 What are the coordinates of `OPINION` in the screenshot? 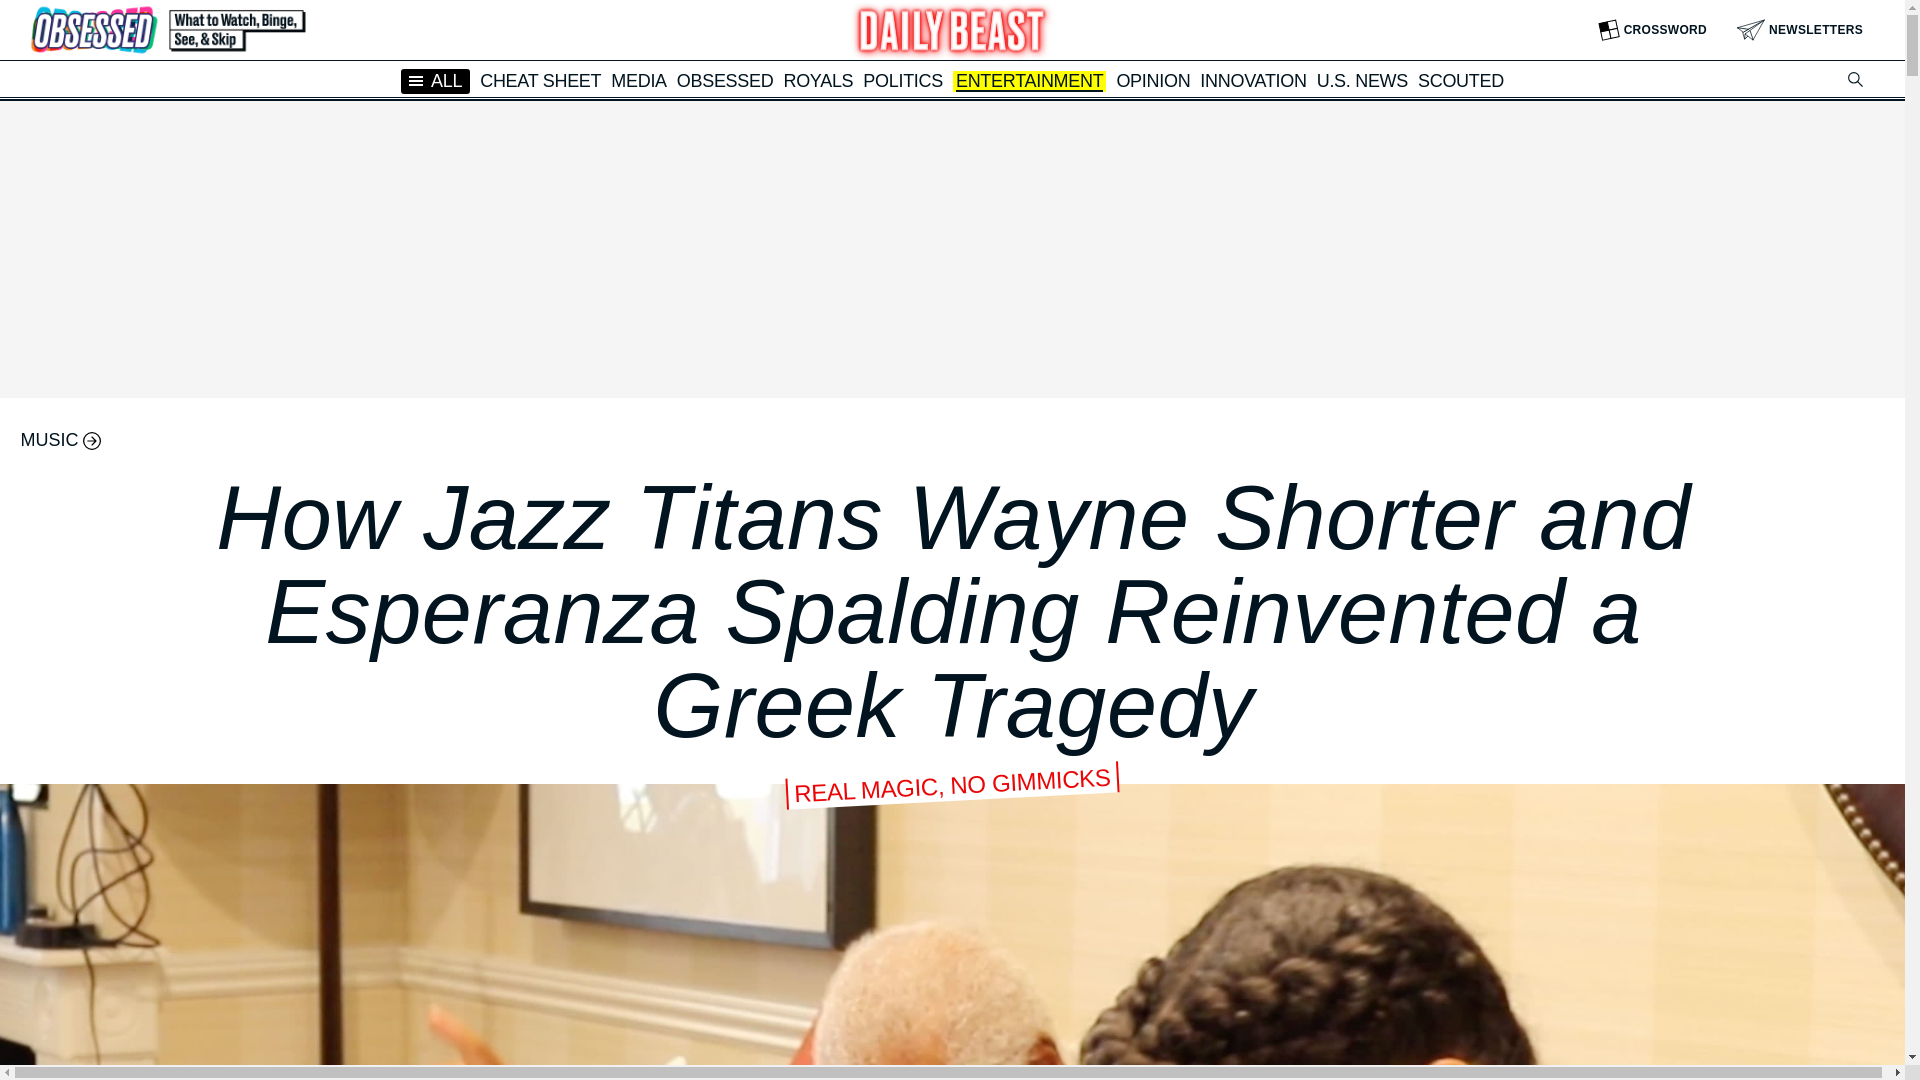 It's located at (1152, 80).